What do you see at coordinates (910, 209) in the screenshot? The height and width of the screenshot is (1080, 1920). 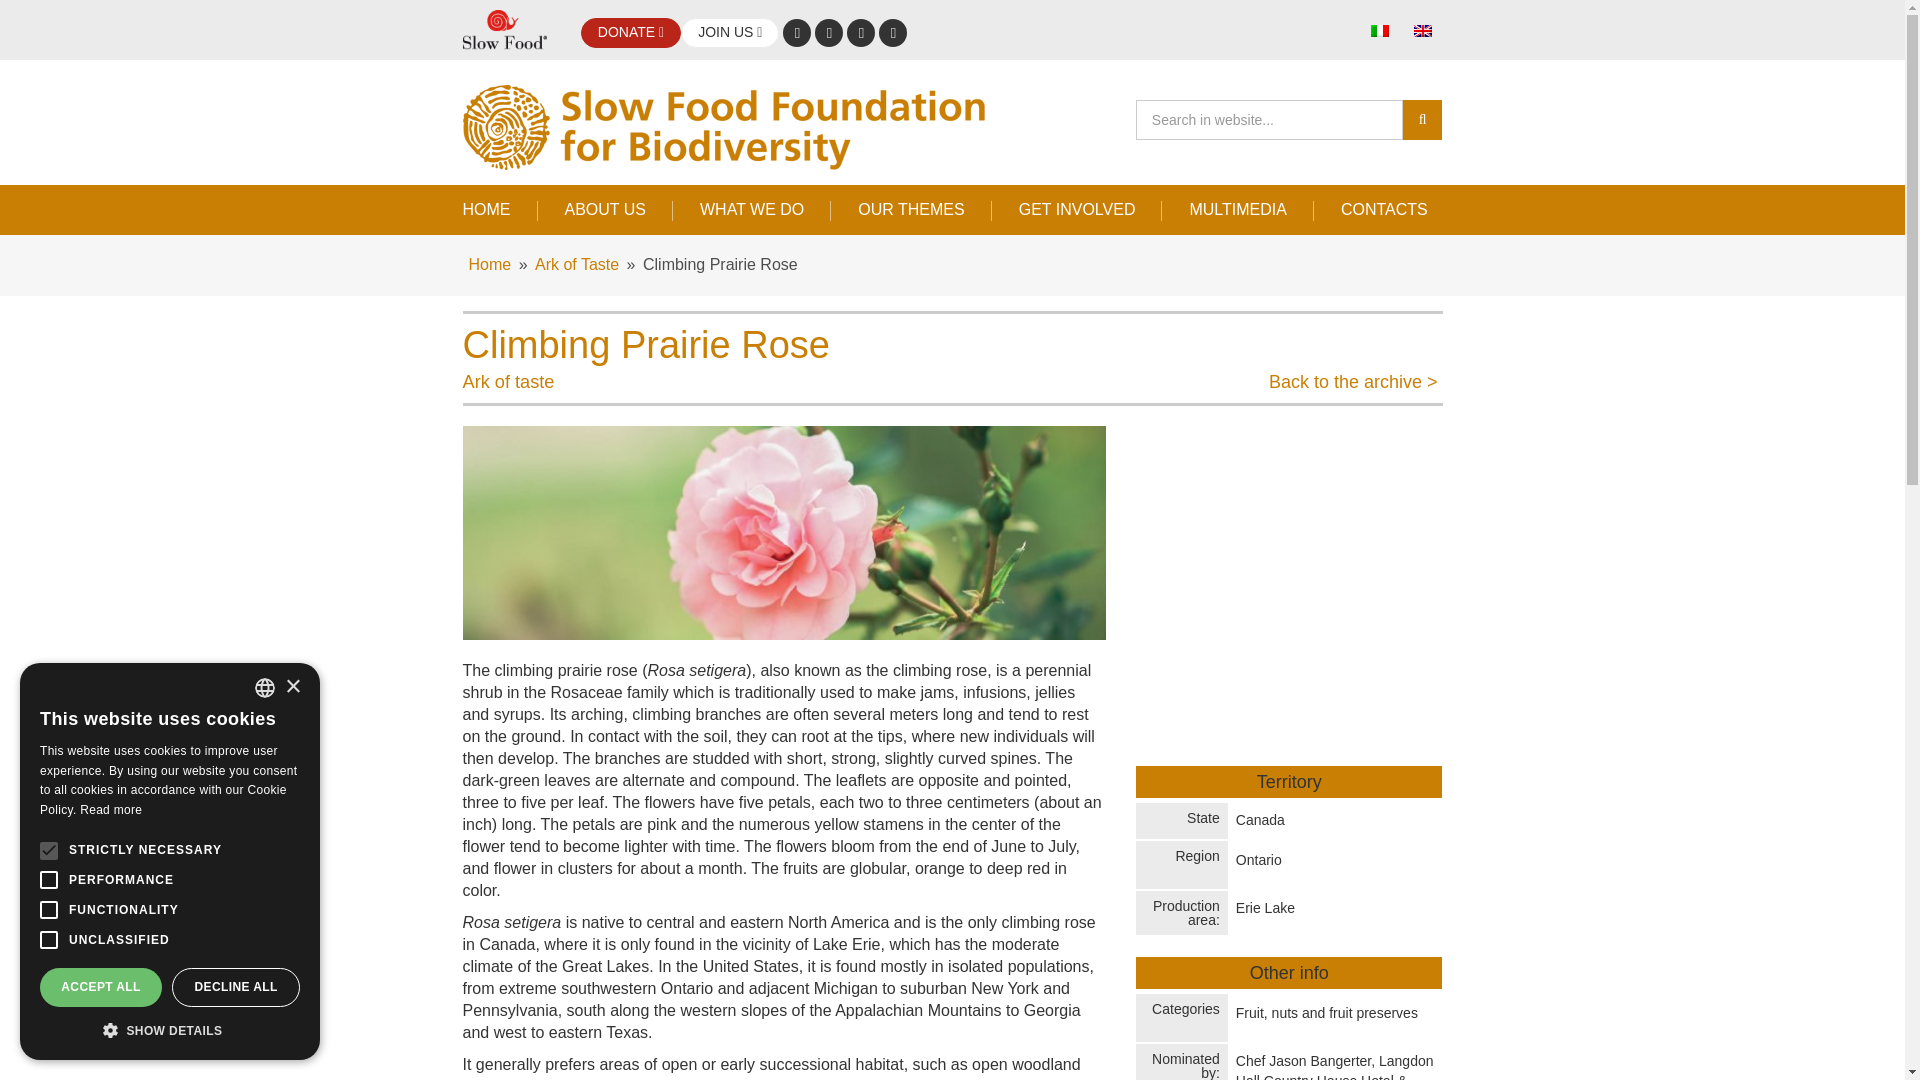 I see `OUR THEMES` at bounding box center [910, 209].